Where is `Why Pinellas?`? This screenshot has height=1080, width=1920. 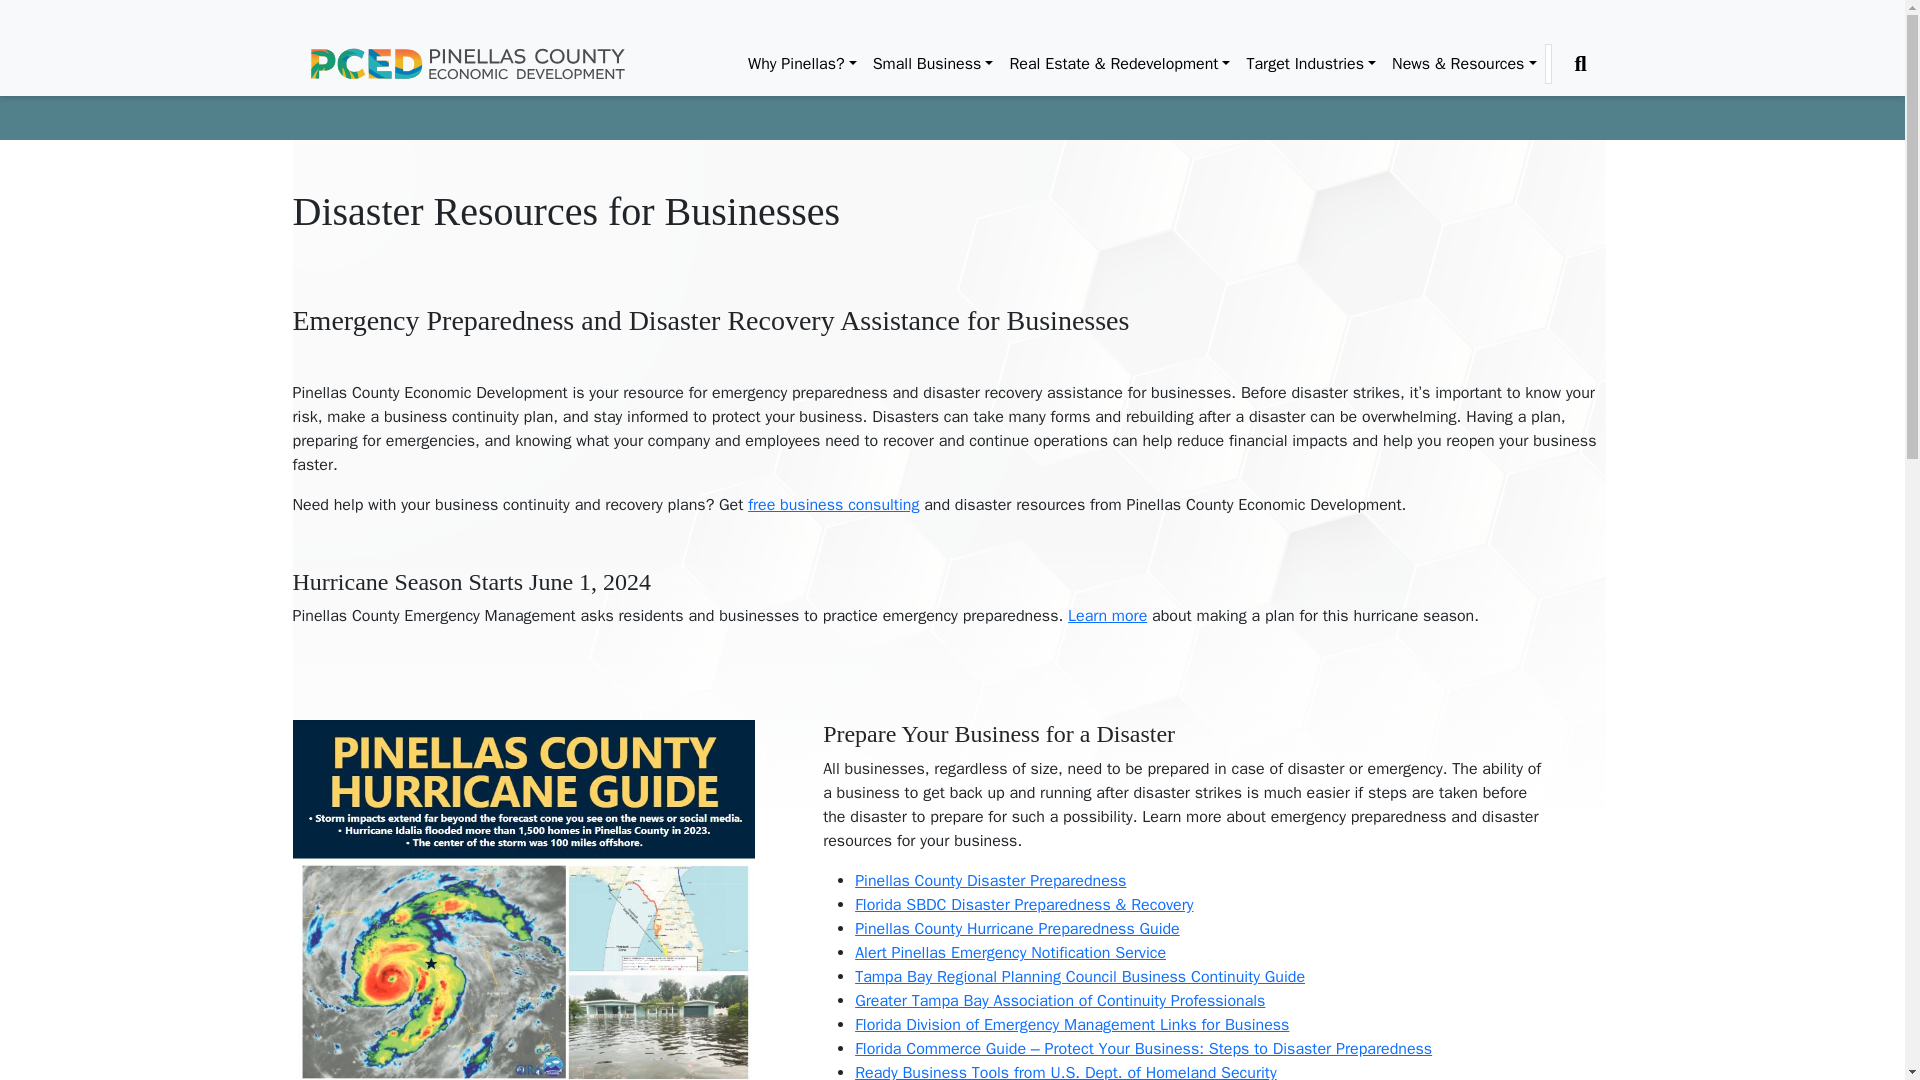 Why Pinellas? is located at coordinates (802, 64).